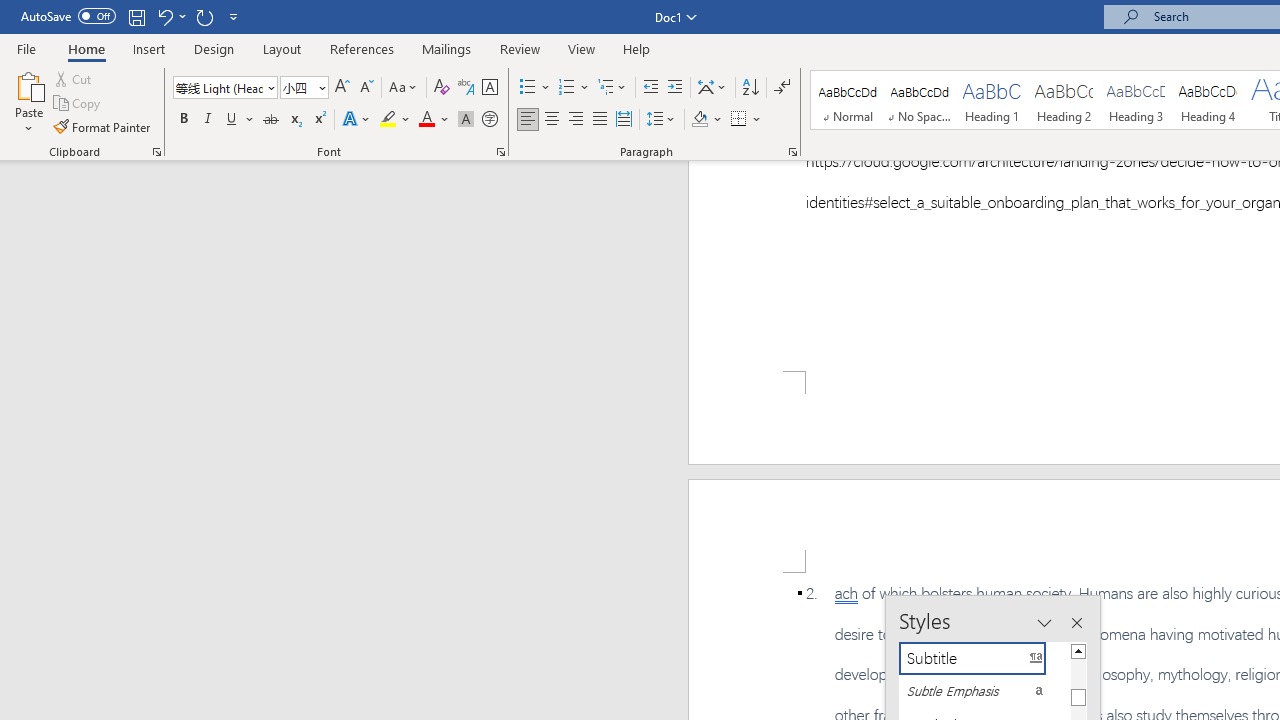  What do you see at coordinates (342, 88) in the screenshot?
I see `Grow Font` at bounding box center [342, 88].